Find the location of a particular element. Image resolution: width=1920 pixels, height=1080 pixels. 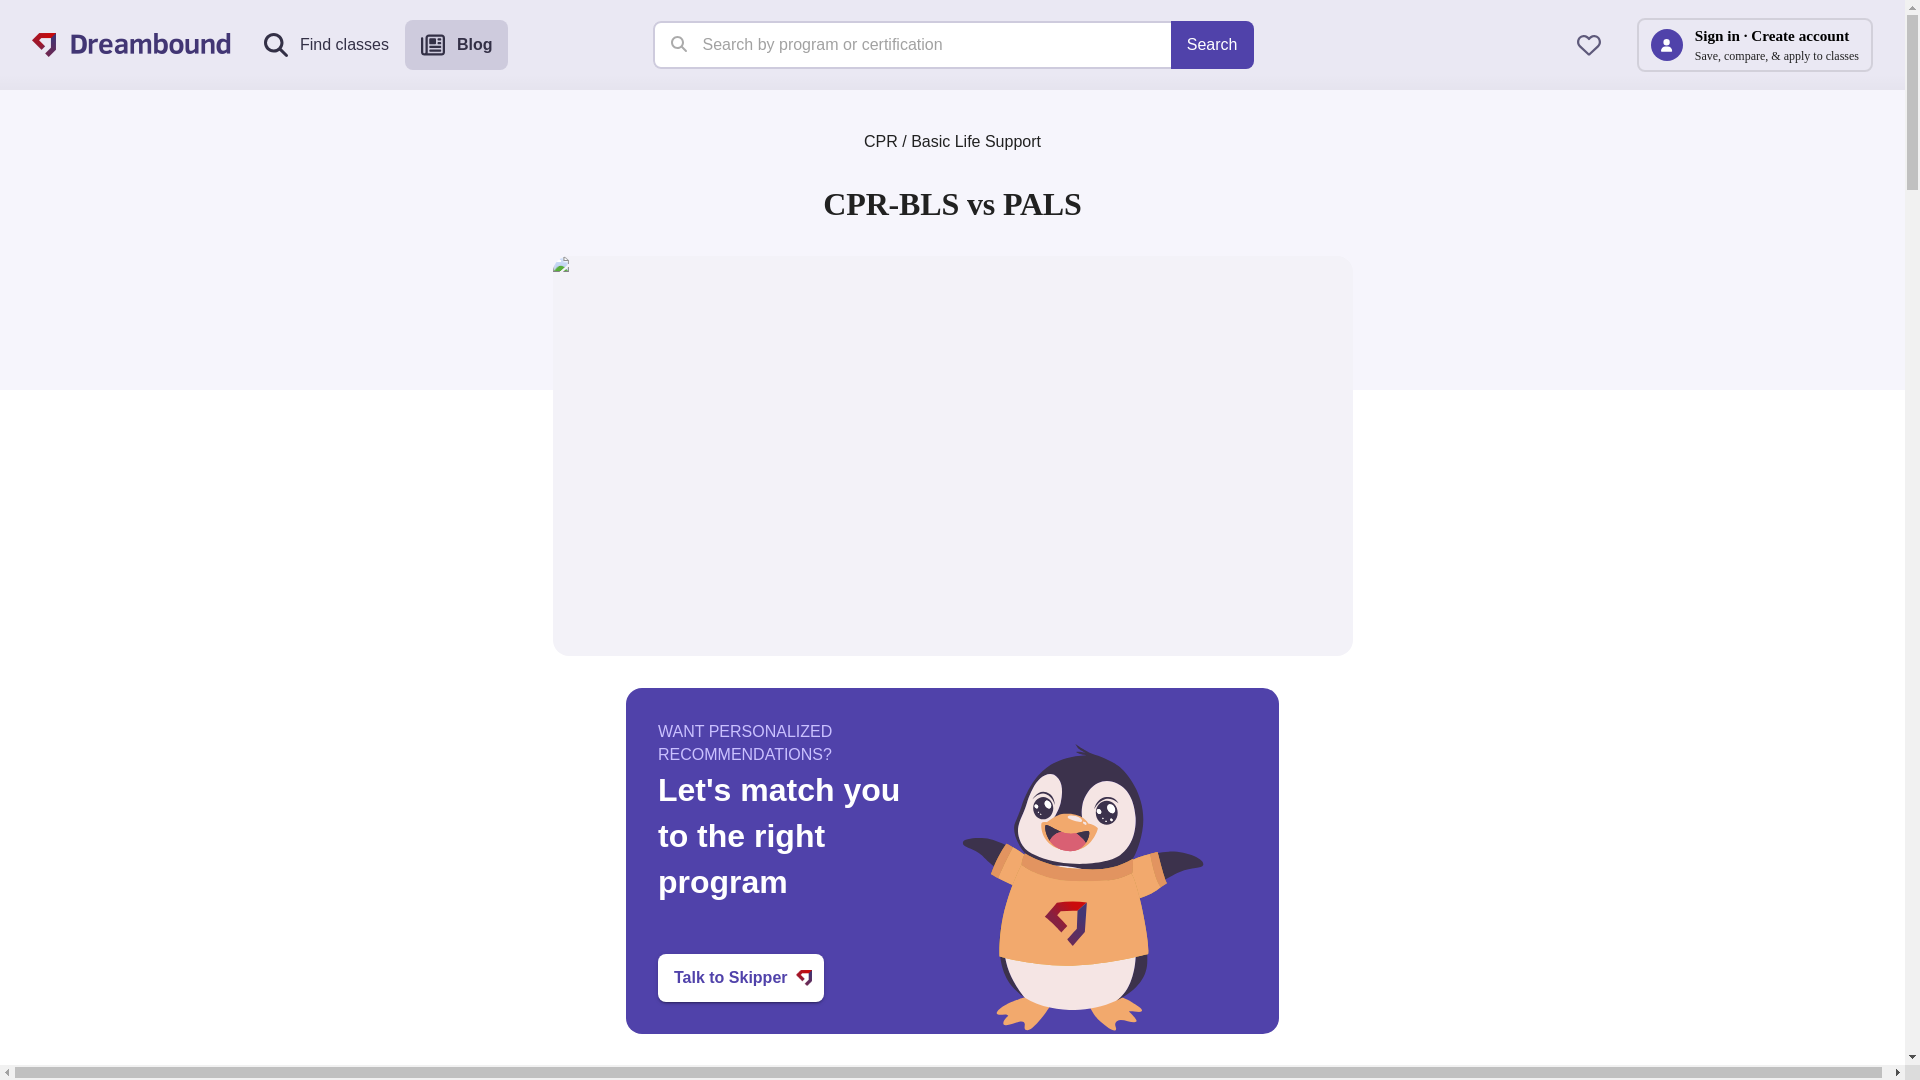

Find classes is located at coordinates (326, 45).